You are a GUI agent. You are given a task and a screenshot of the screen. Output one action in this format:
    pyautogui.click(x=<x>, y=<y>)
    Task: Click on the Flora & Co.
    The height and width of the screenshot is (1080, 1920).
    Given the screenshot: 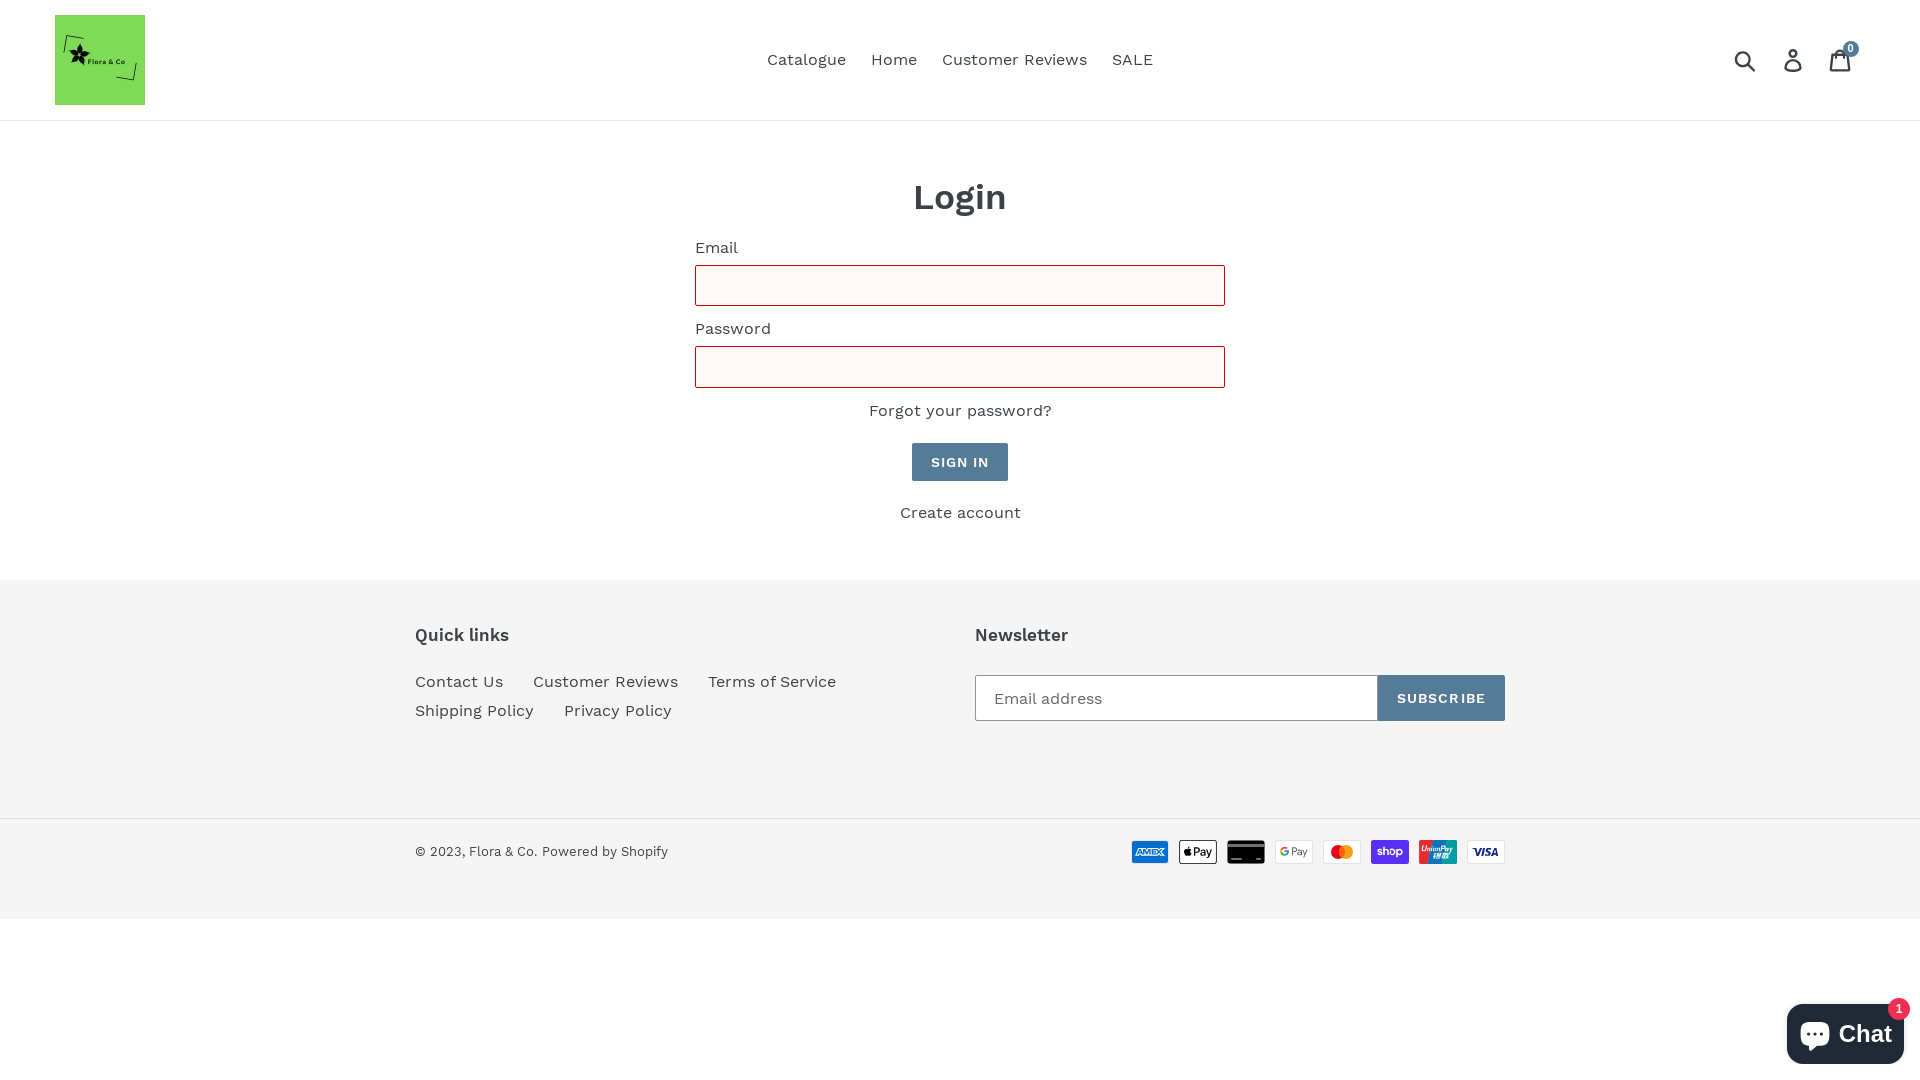 What is the action you would take?
    pyautogui.click(x=503, y=852)
    